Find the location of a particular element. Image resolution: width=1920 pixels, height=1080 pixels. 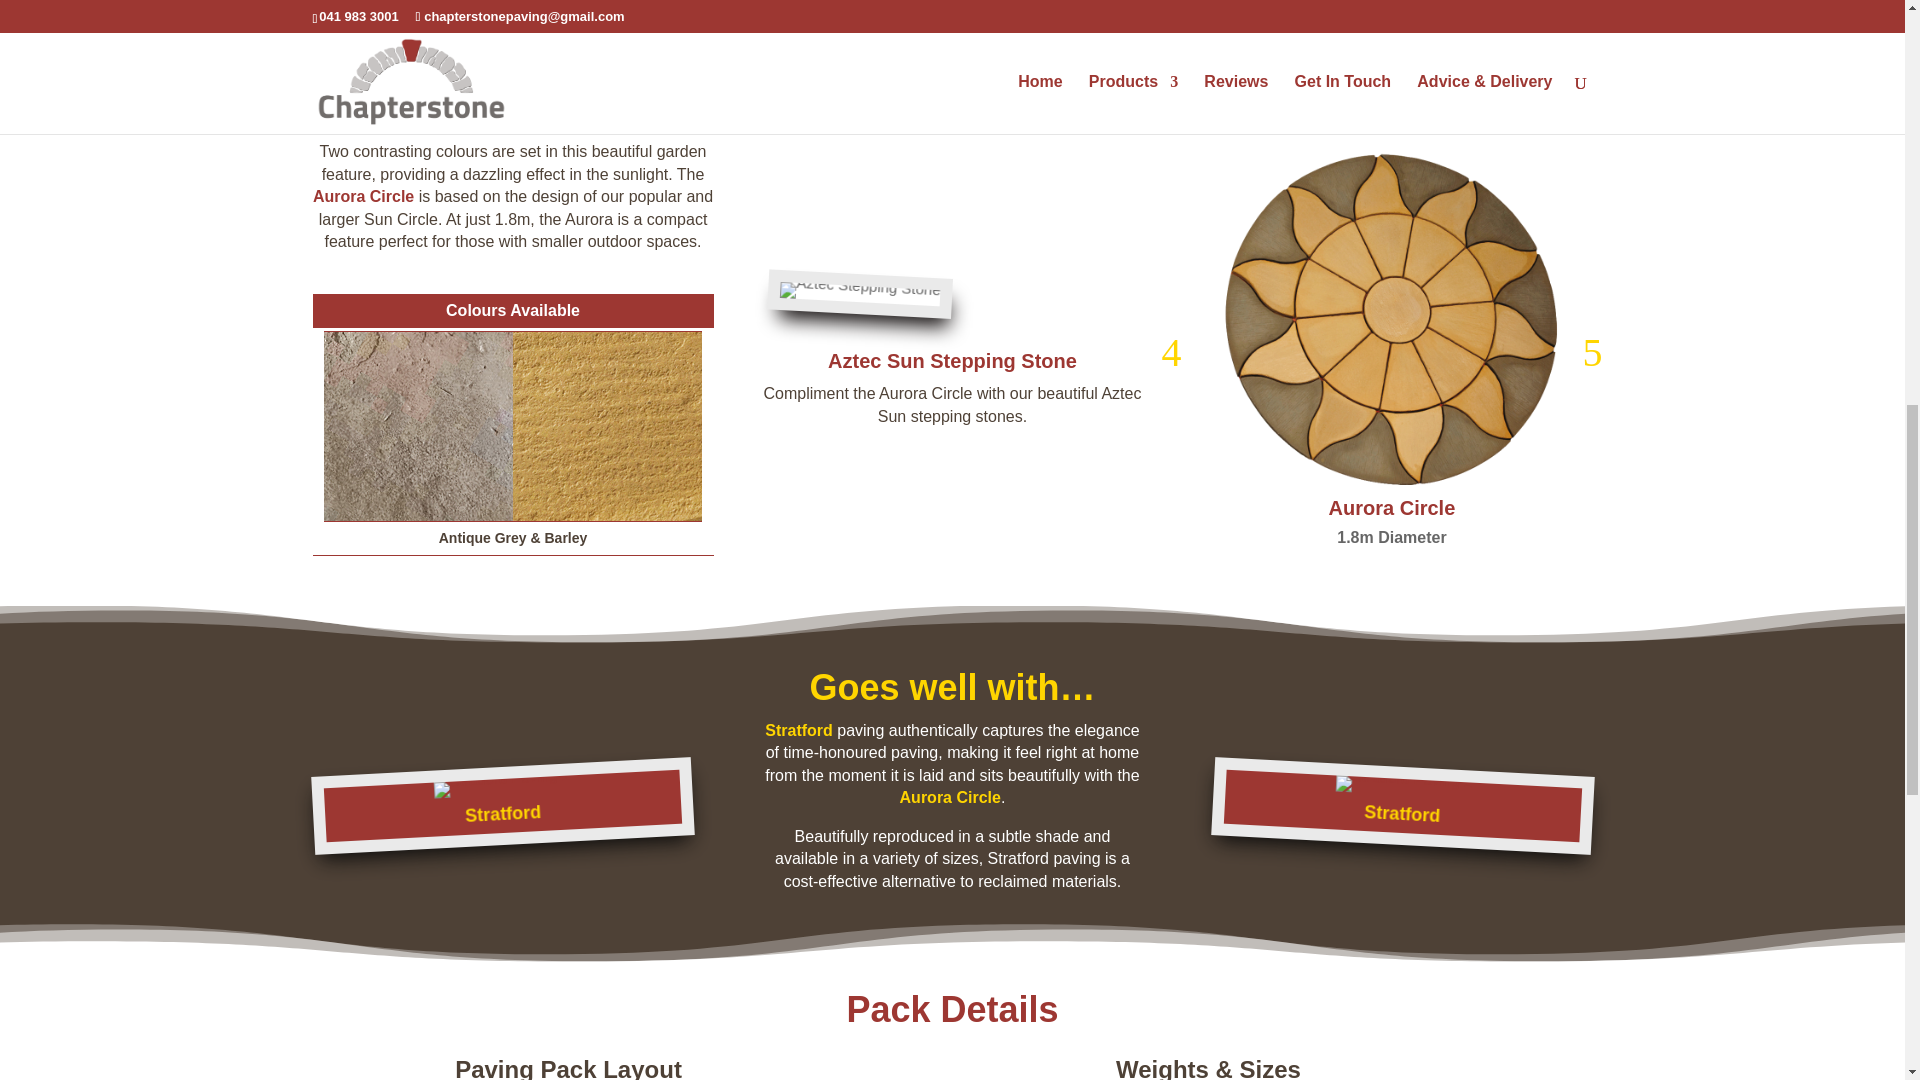

Aztec Stepping Stone is located at coordinates (860, 290).